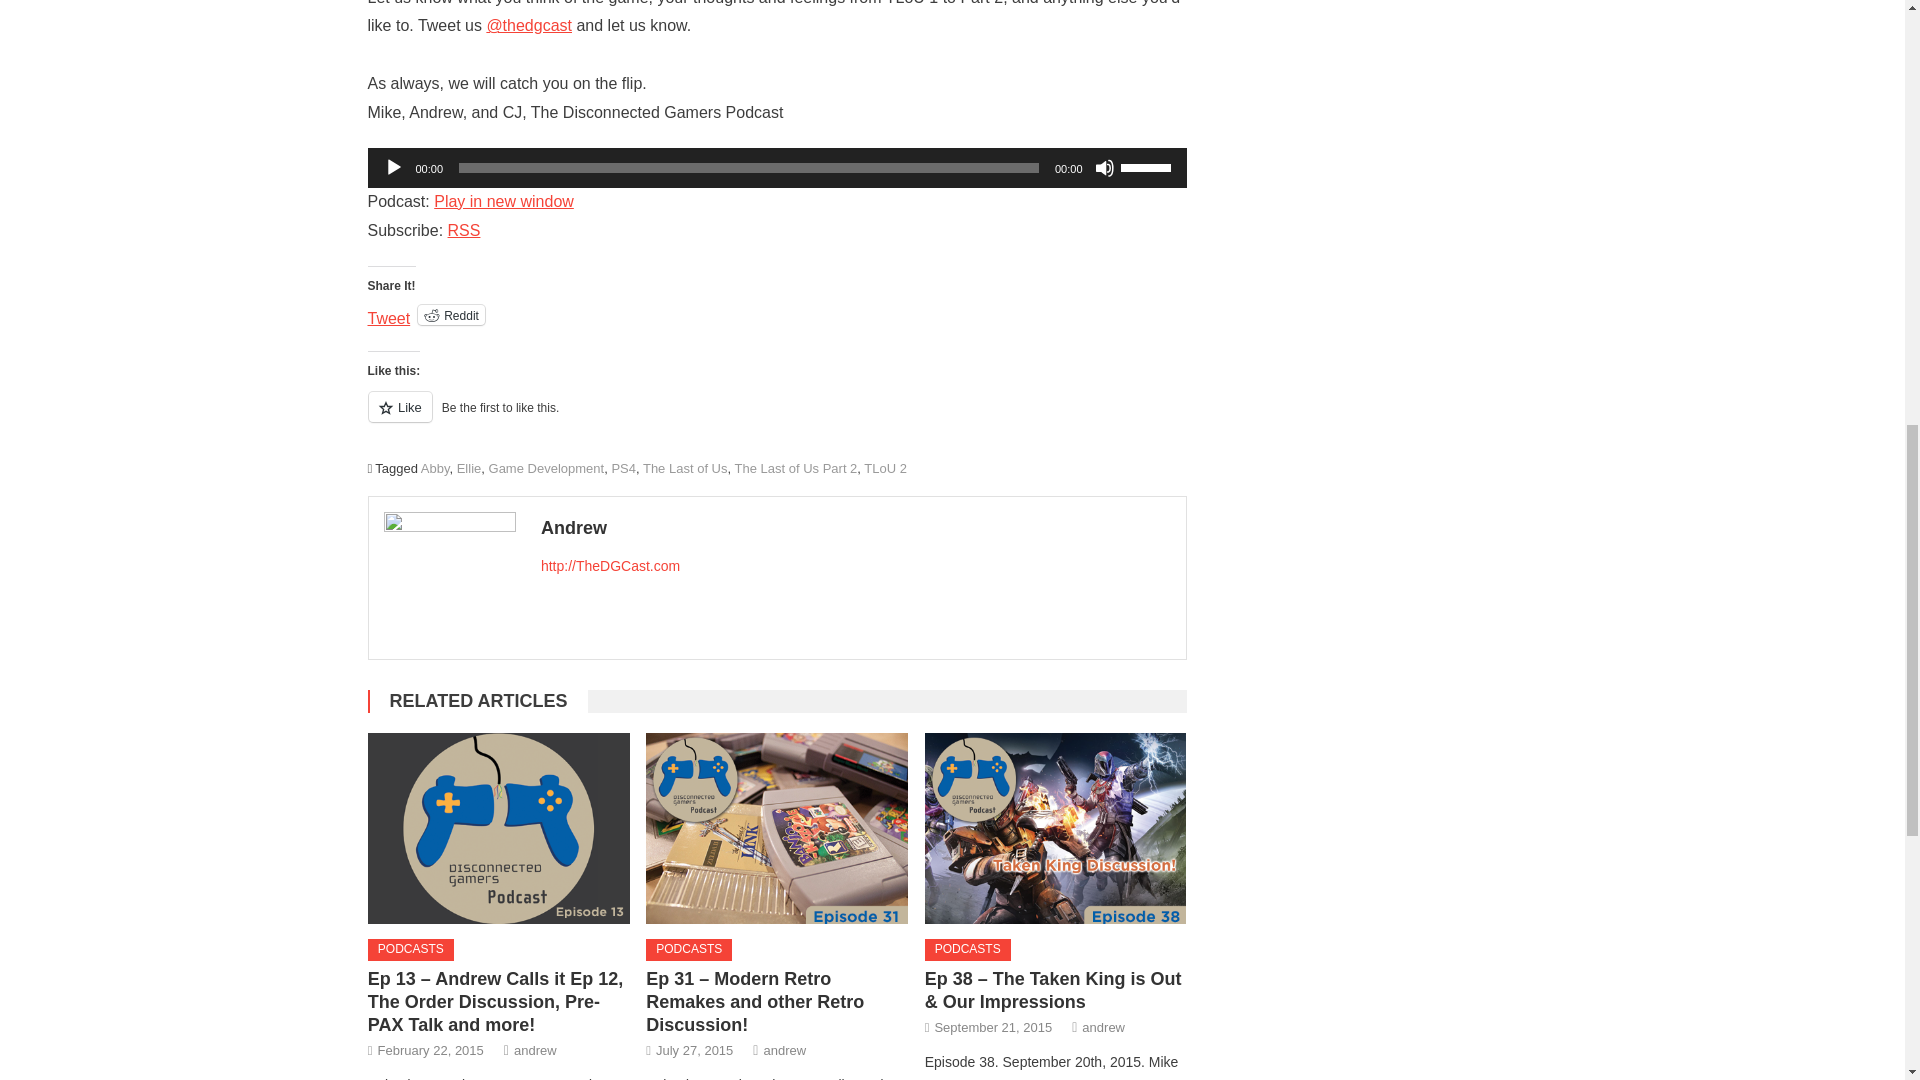 The height and width of the screenshot is (1080, 1920). I want to click on Play in new window, so click(504, 200).